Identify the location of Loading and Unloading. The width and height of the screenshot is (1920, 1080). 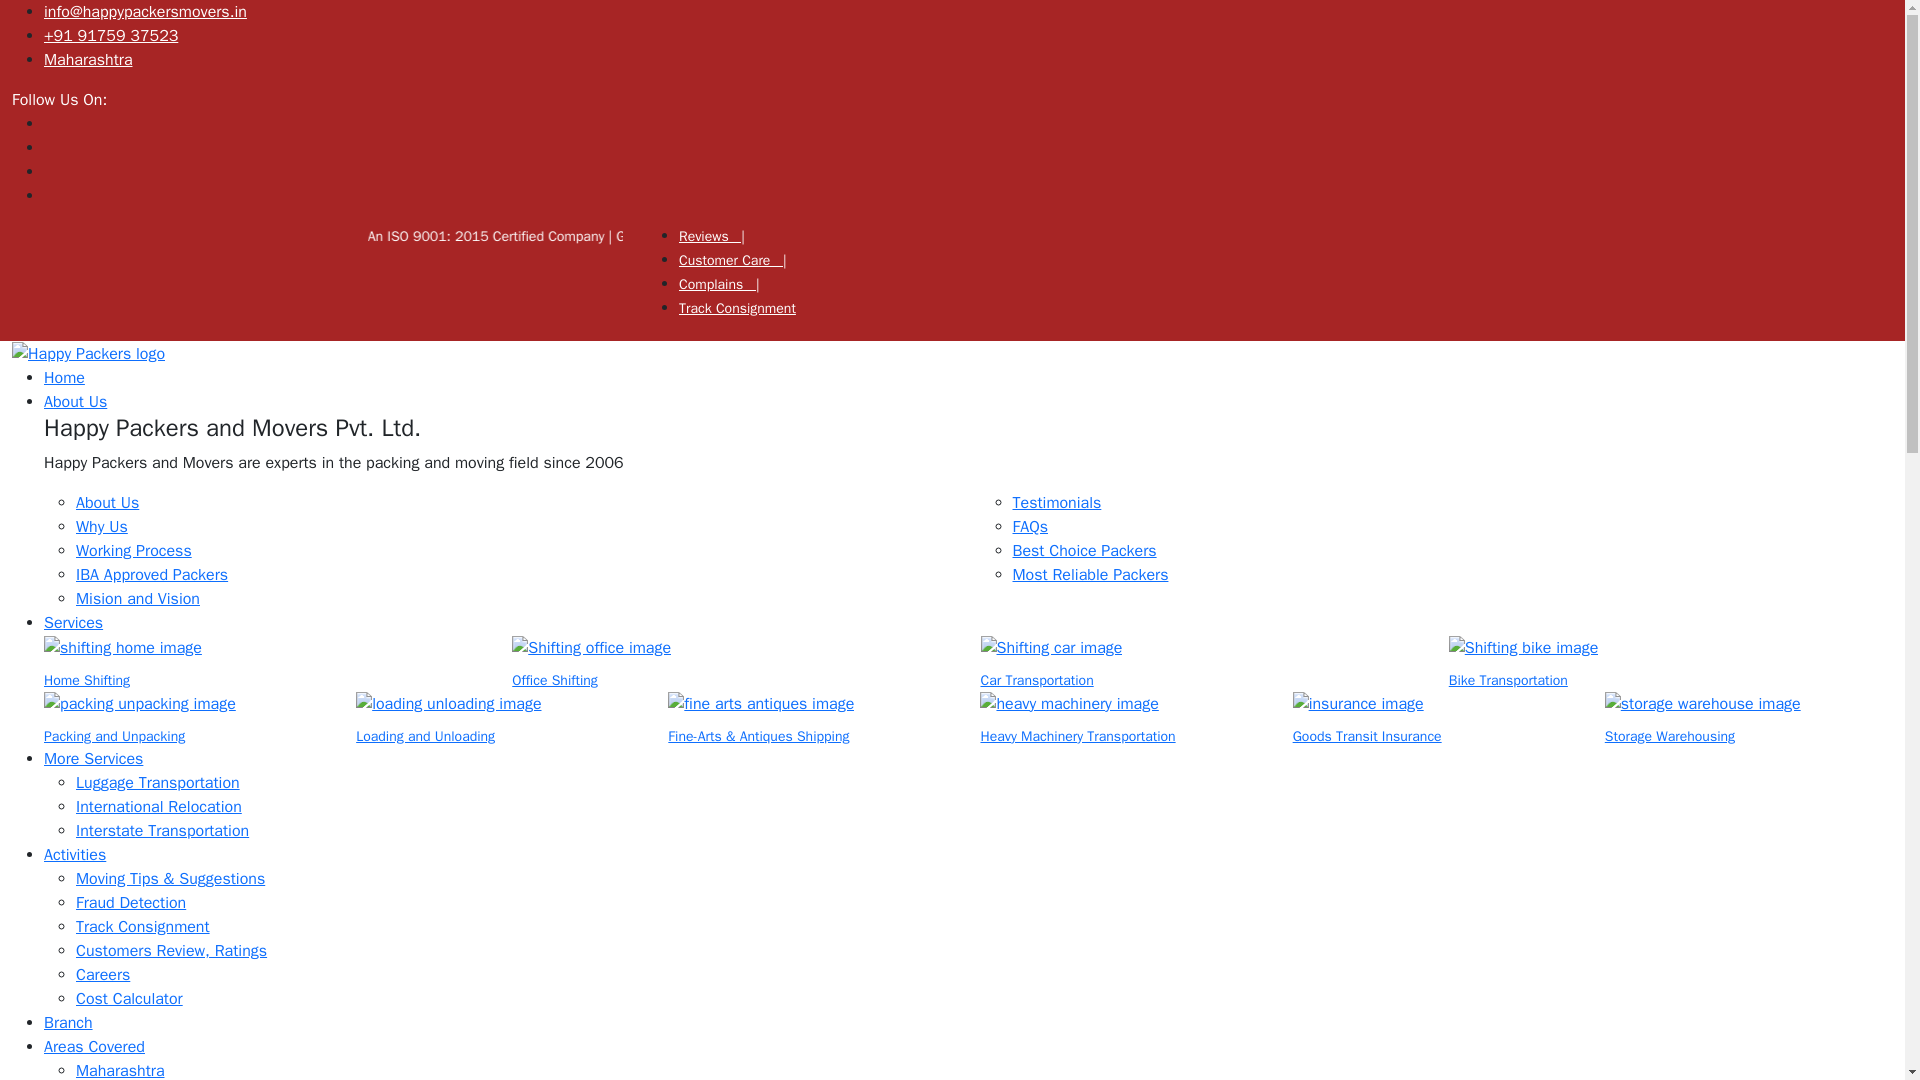
(425, 736).